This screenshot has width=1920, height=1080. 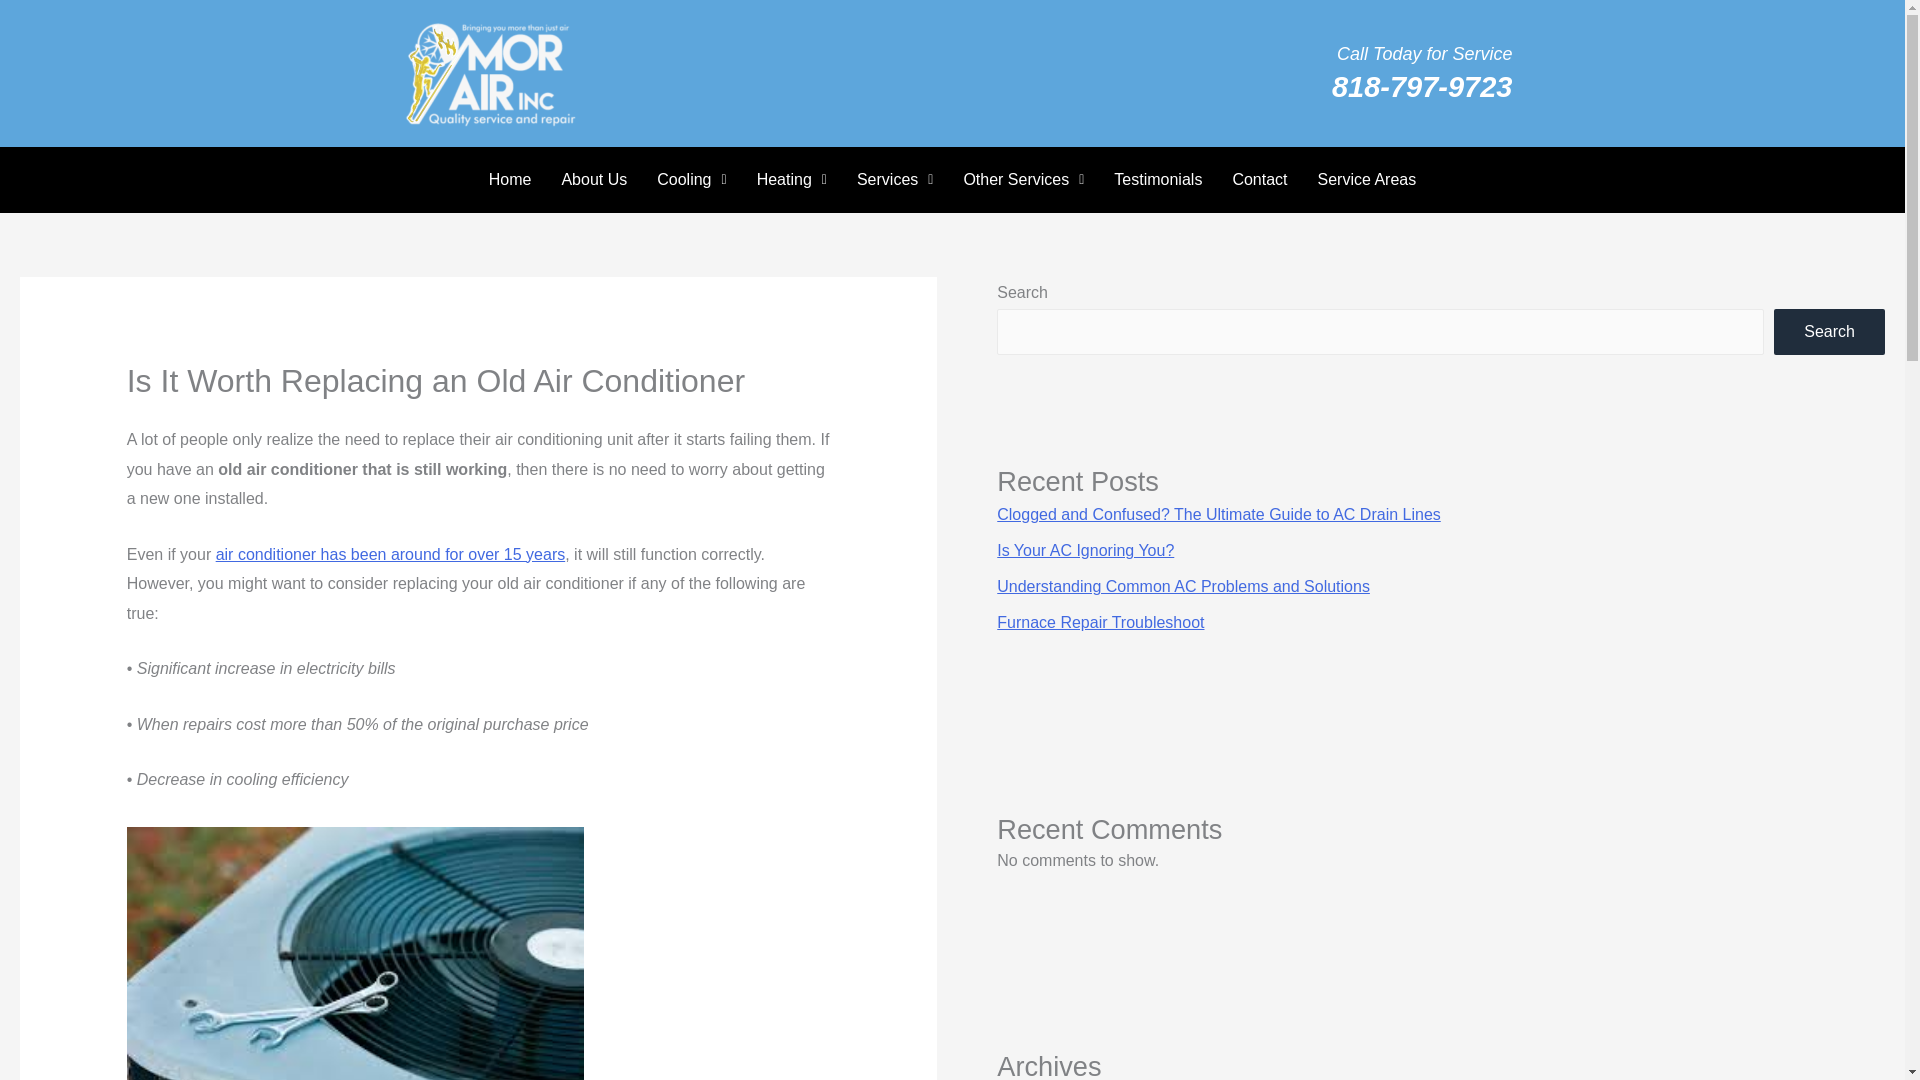 What do you see at coordinates (691, 180) in the screenshot?
I see `Cooling` at bounding box center [691, 180].